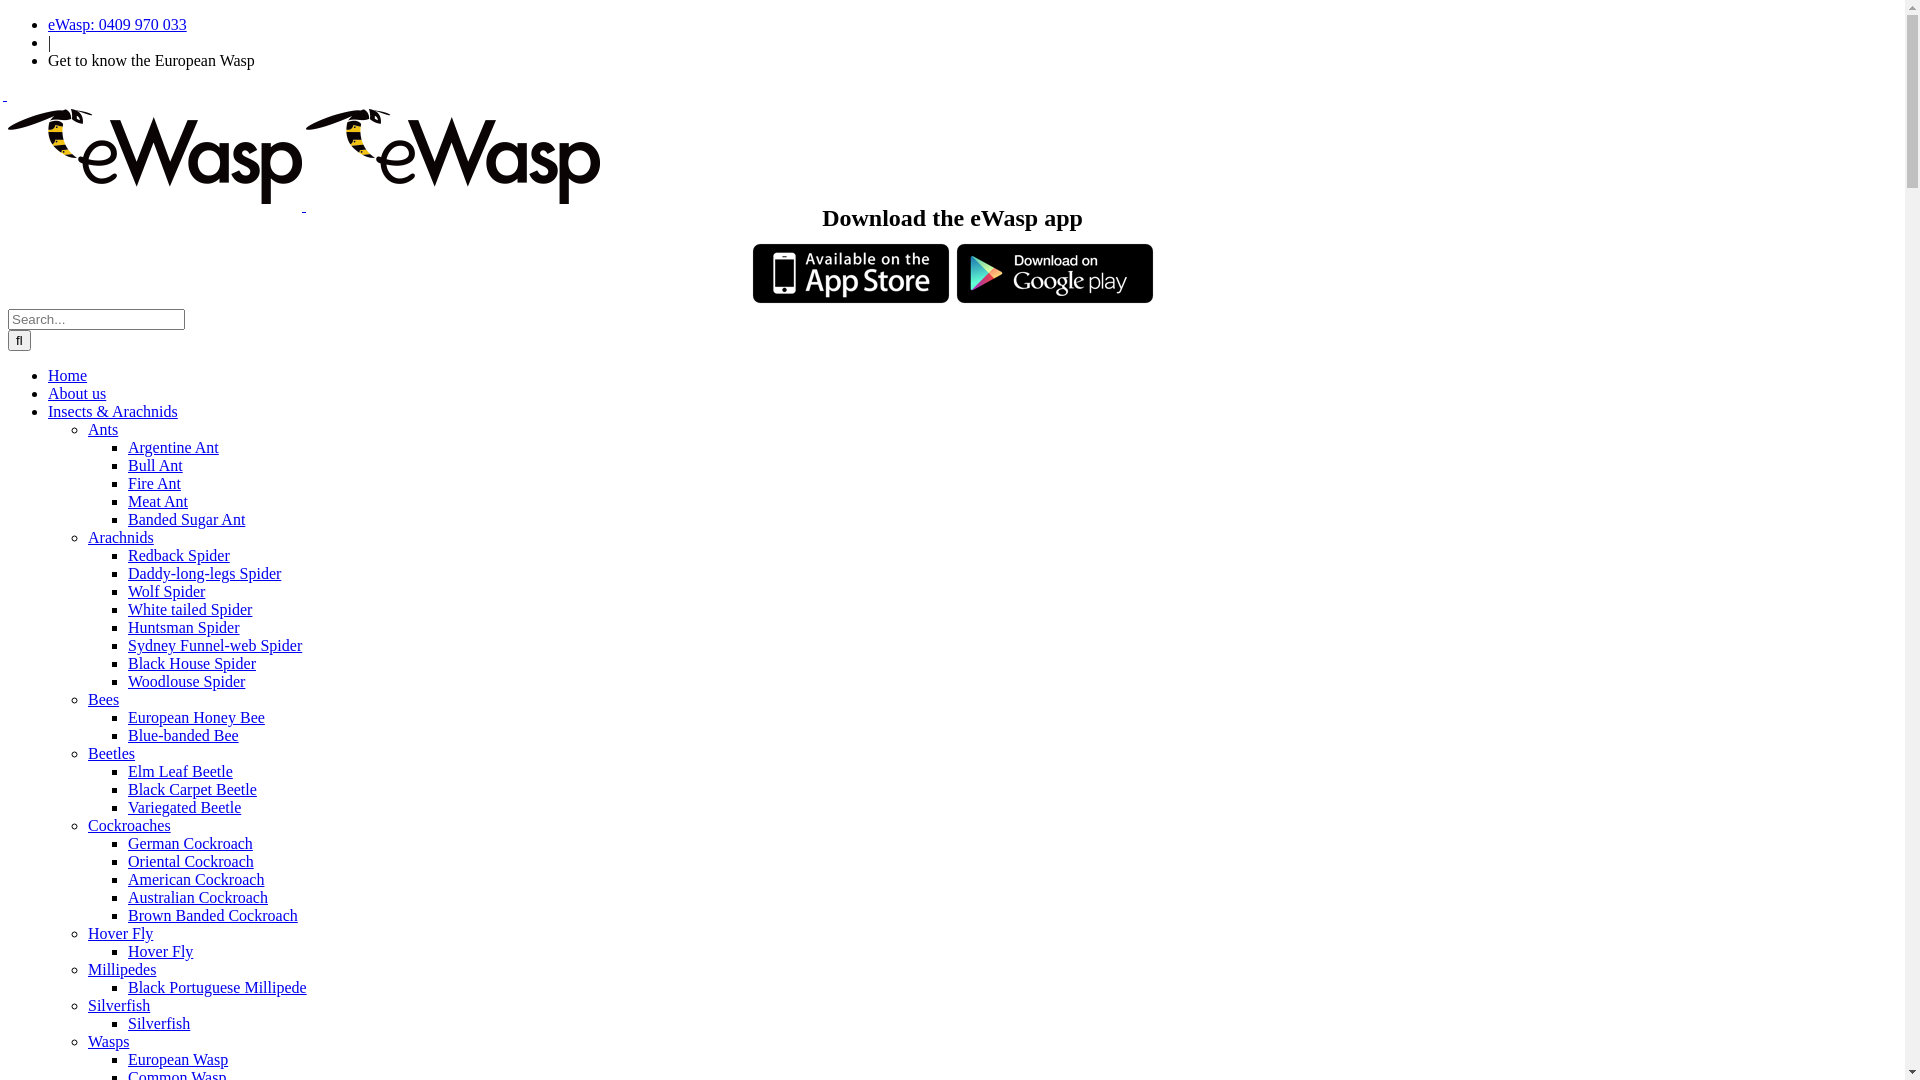 The image size is (1920, 1080). Describe the element at coordinates (204, 574) in the screenshot. I see `Daddy-long-legs Spider` at that location.